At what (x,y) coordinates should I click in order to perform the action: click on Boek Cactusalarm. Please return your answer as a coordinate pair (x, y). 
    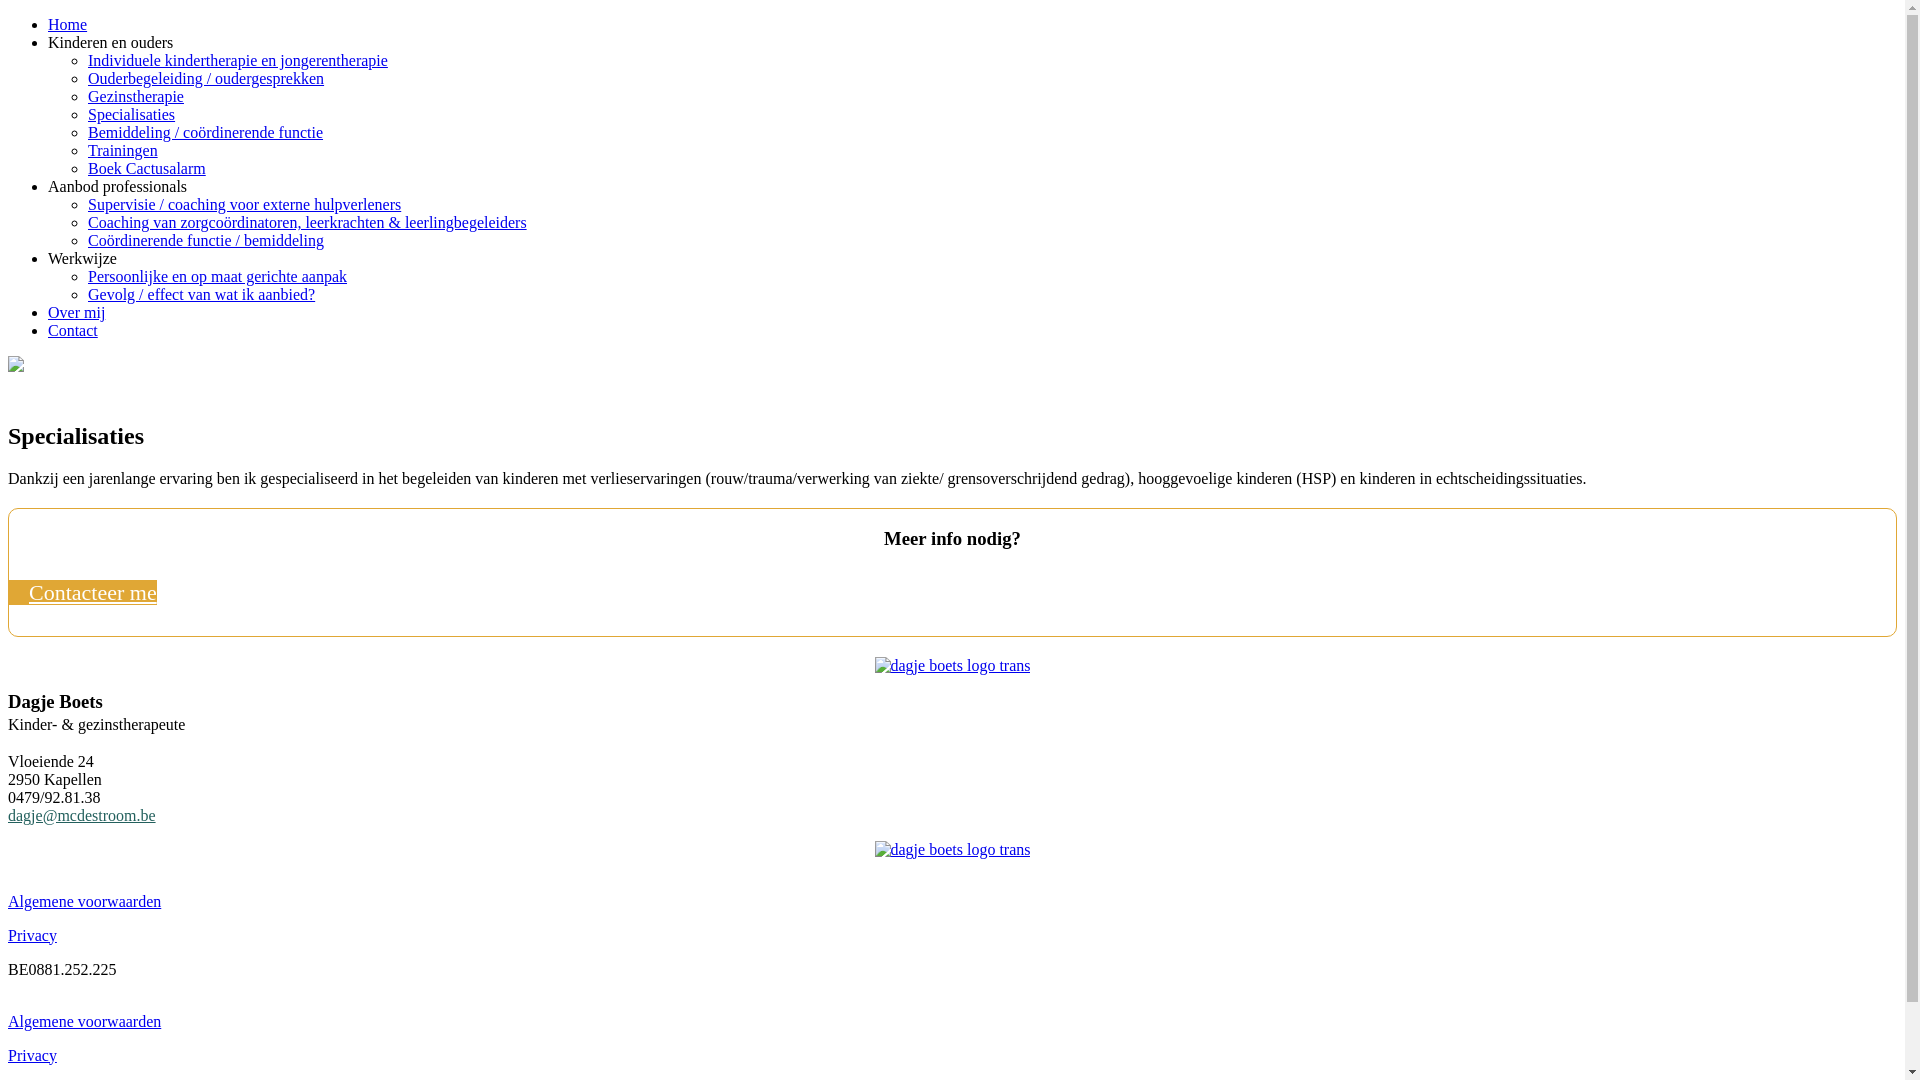
    Looking at the image, I should click on (147, 168).